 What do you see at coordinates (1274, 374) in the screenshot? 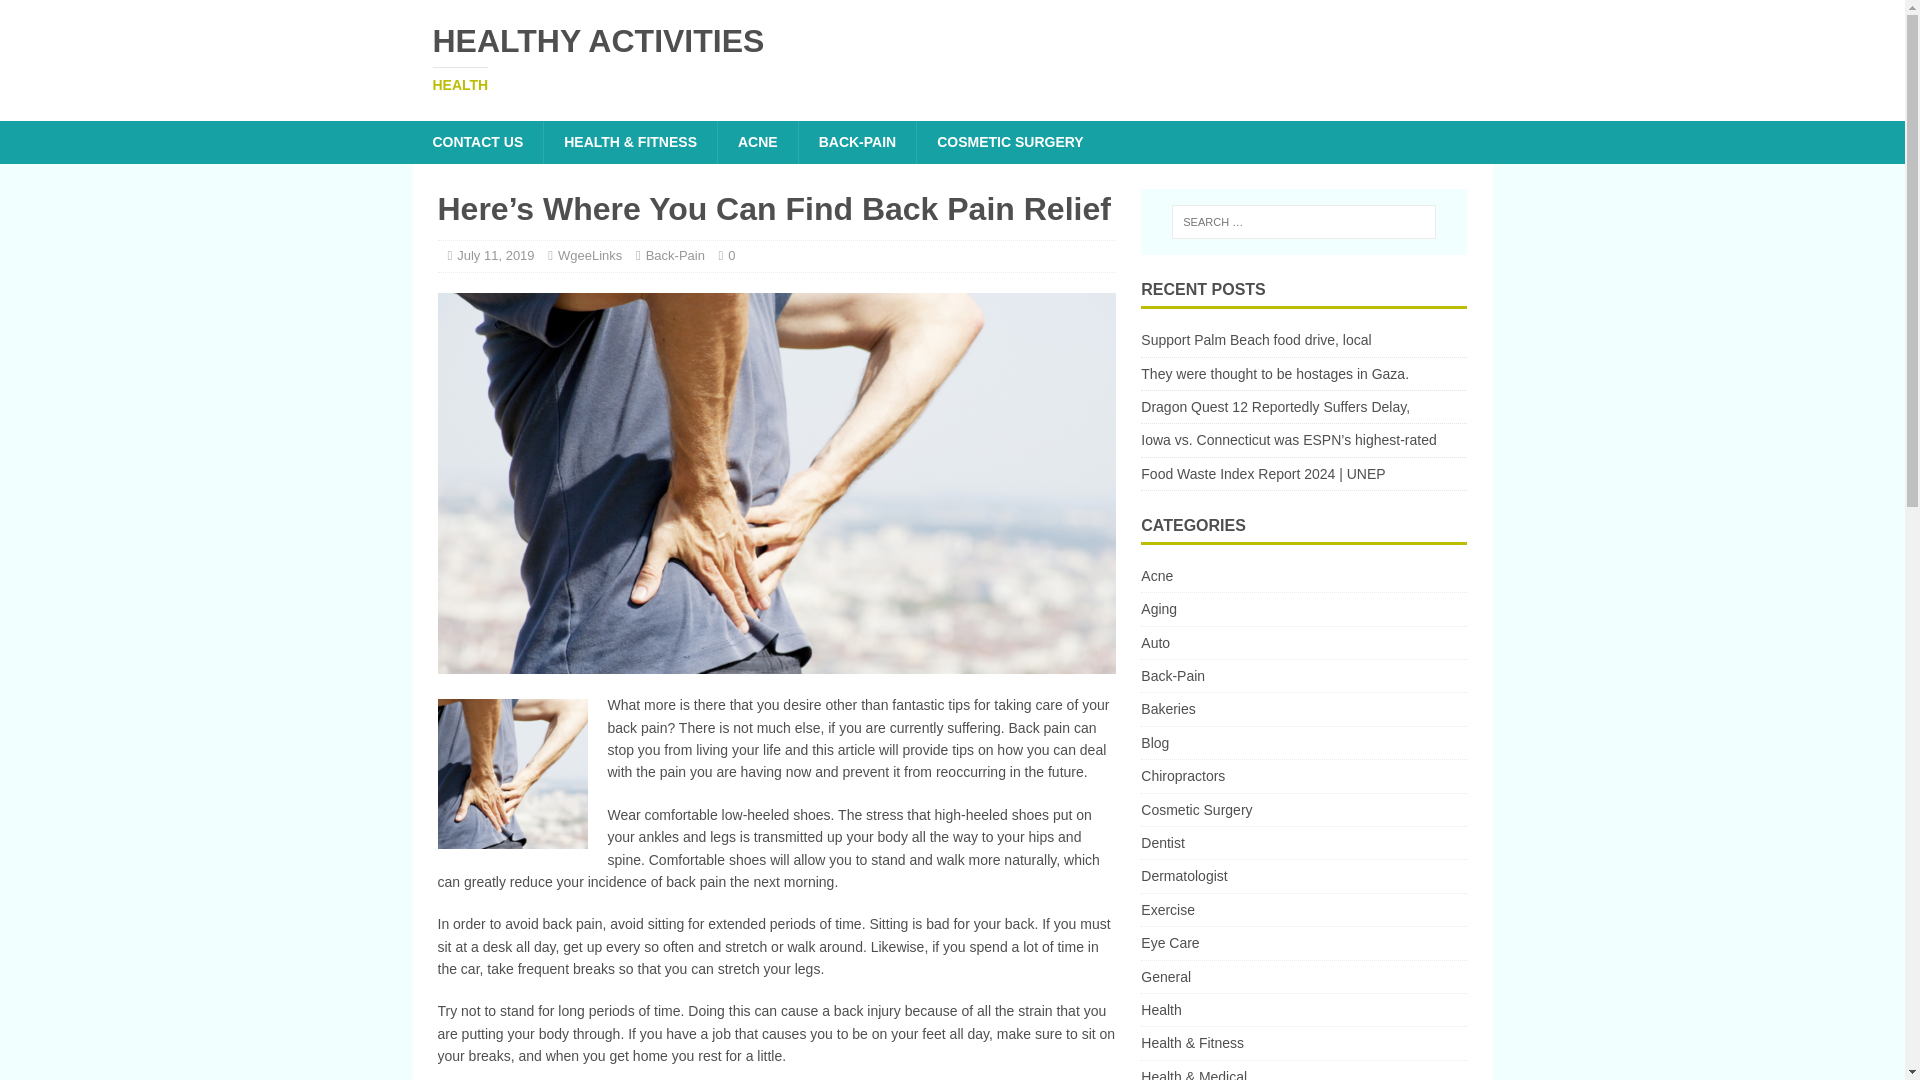
I see `Healthy Activities` at bounding box center [1274, 374].